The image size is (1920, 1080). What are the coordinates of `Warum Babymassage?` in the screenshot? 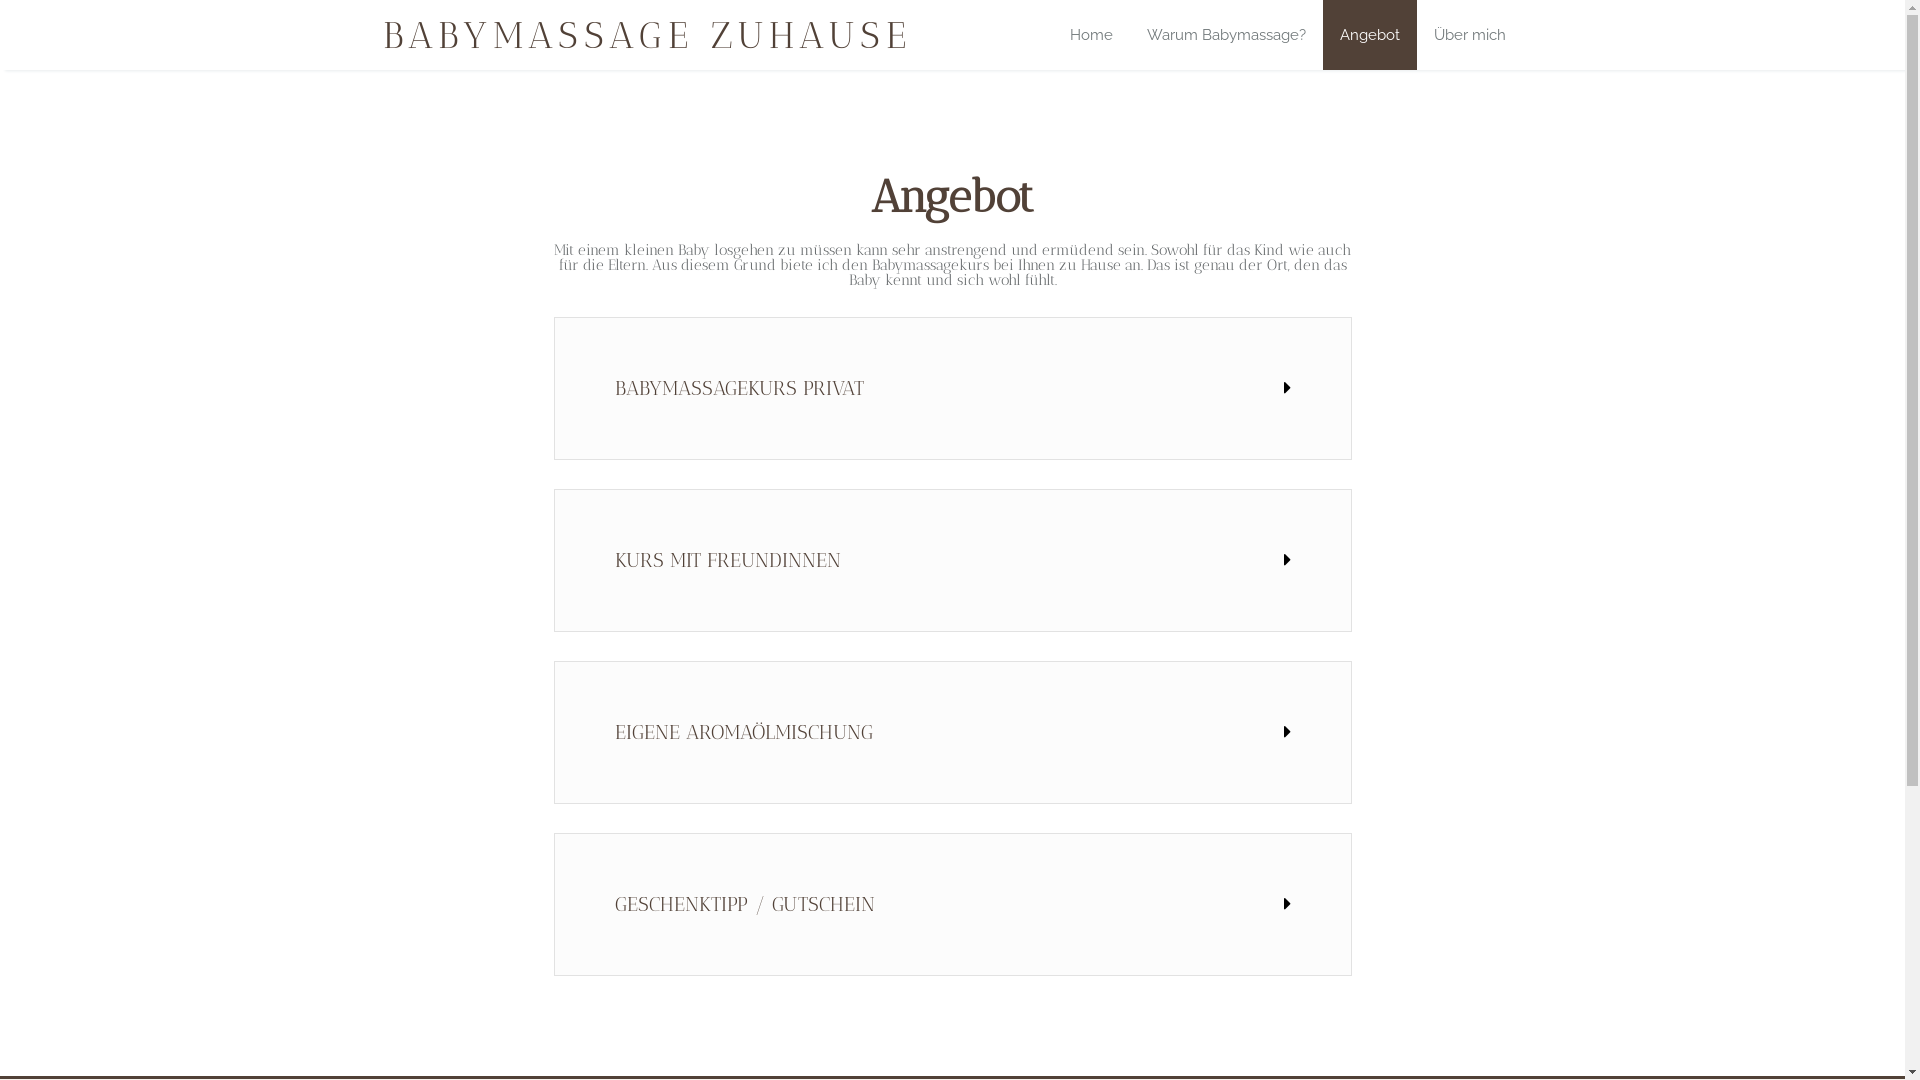 It's located at (1226, 35).